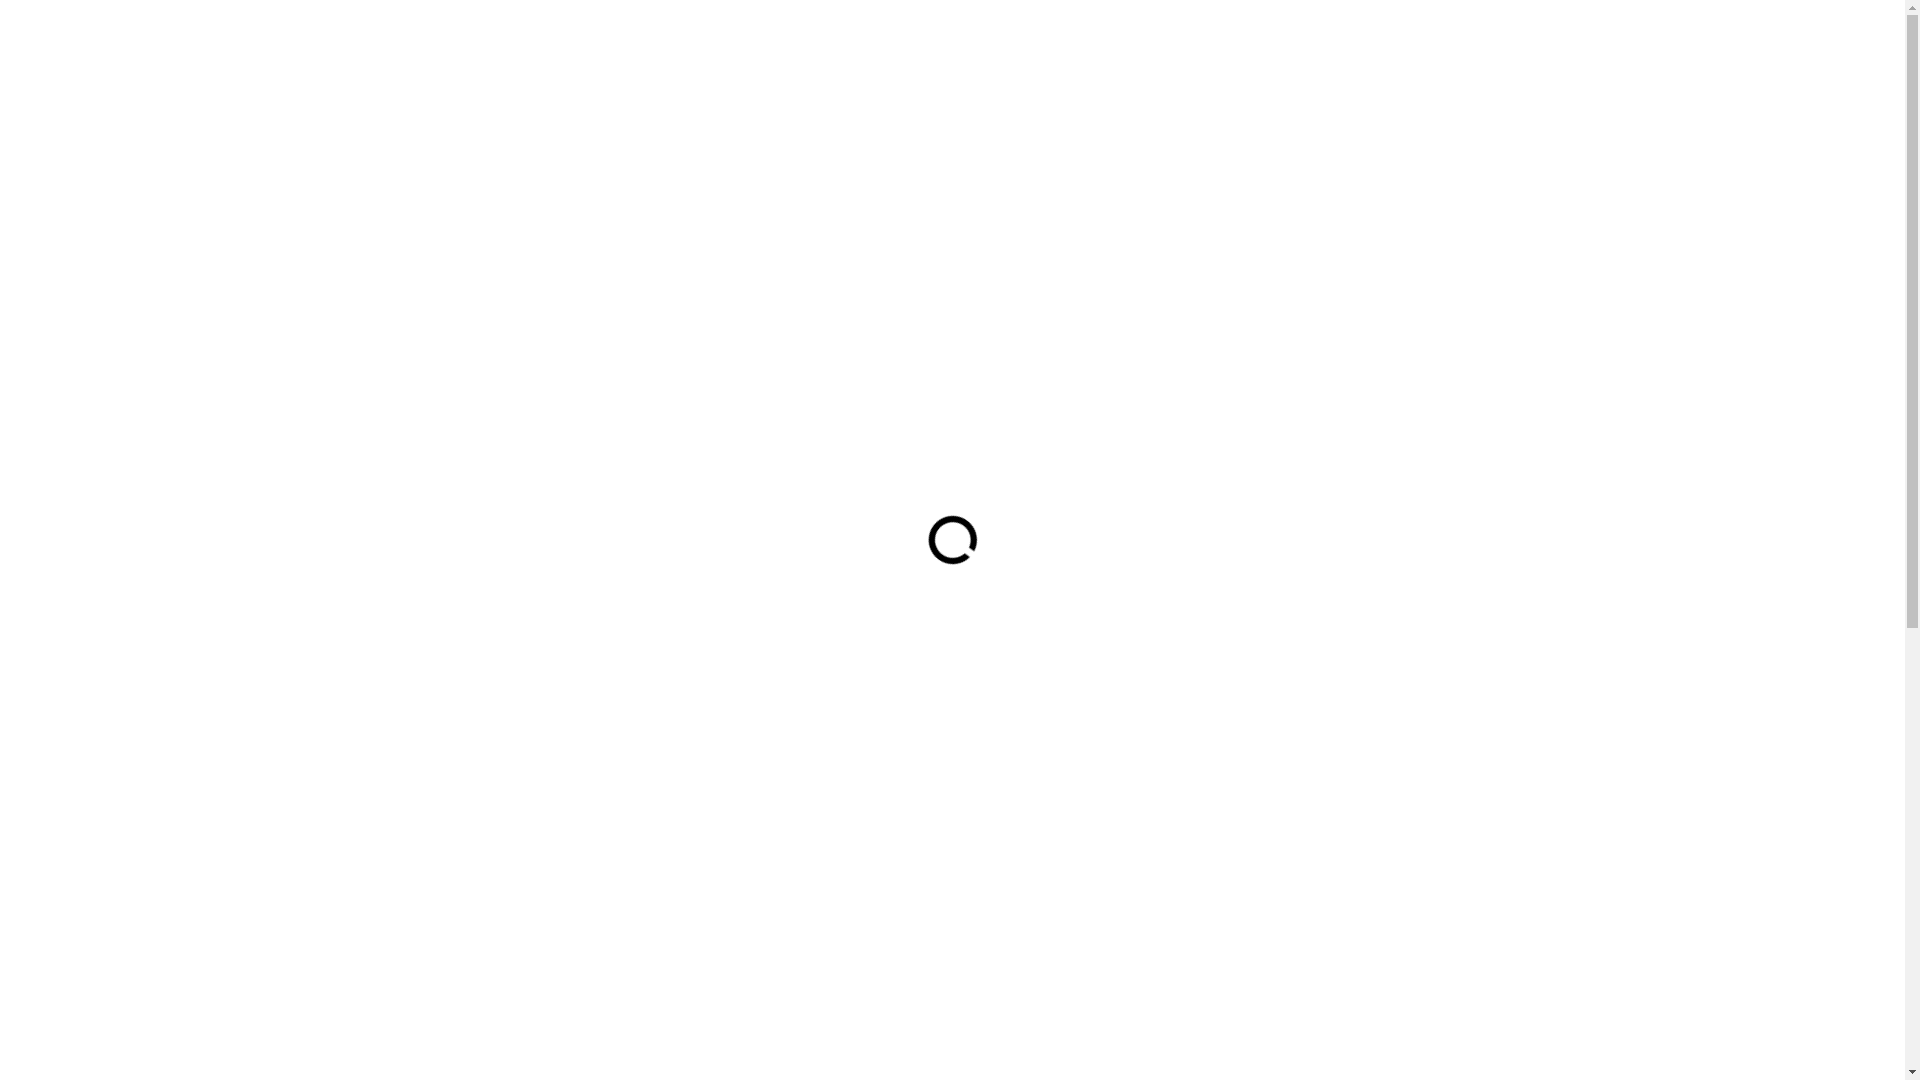 This screenshot has height=1080, width=1920. What do you see at coordinates (1362, 838) in the screenshot?
I see `Fell Small Trees (Level 2)` at bounding box center [1362, 838].